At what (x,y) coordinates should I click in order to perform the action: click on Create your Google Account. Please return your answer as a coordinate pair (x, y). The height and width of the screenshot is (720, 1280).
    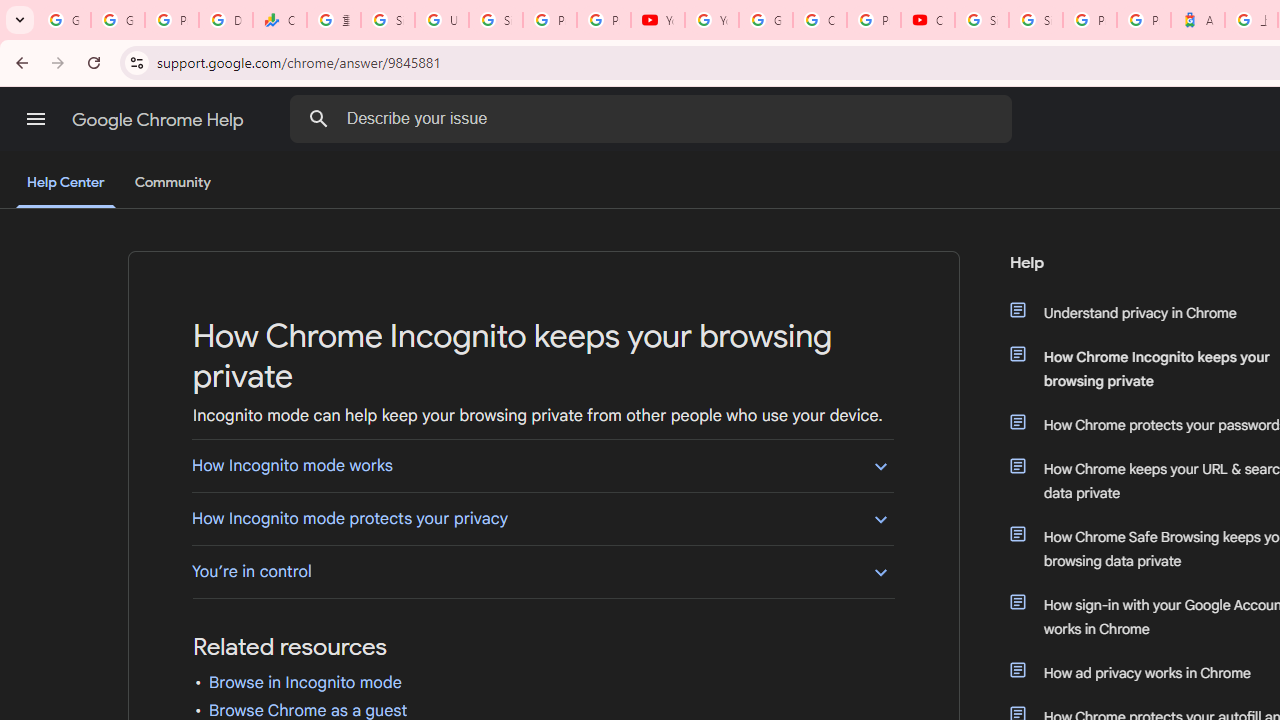
    Looking at the image, I should click on (820, 20).